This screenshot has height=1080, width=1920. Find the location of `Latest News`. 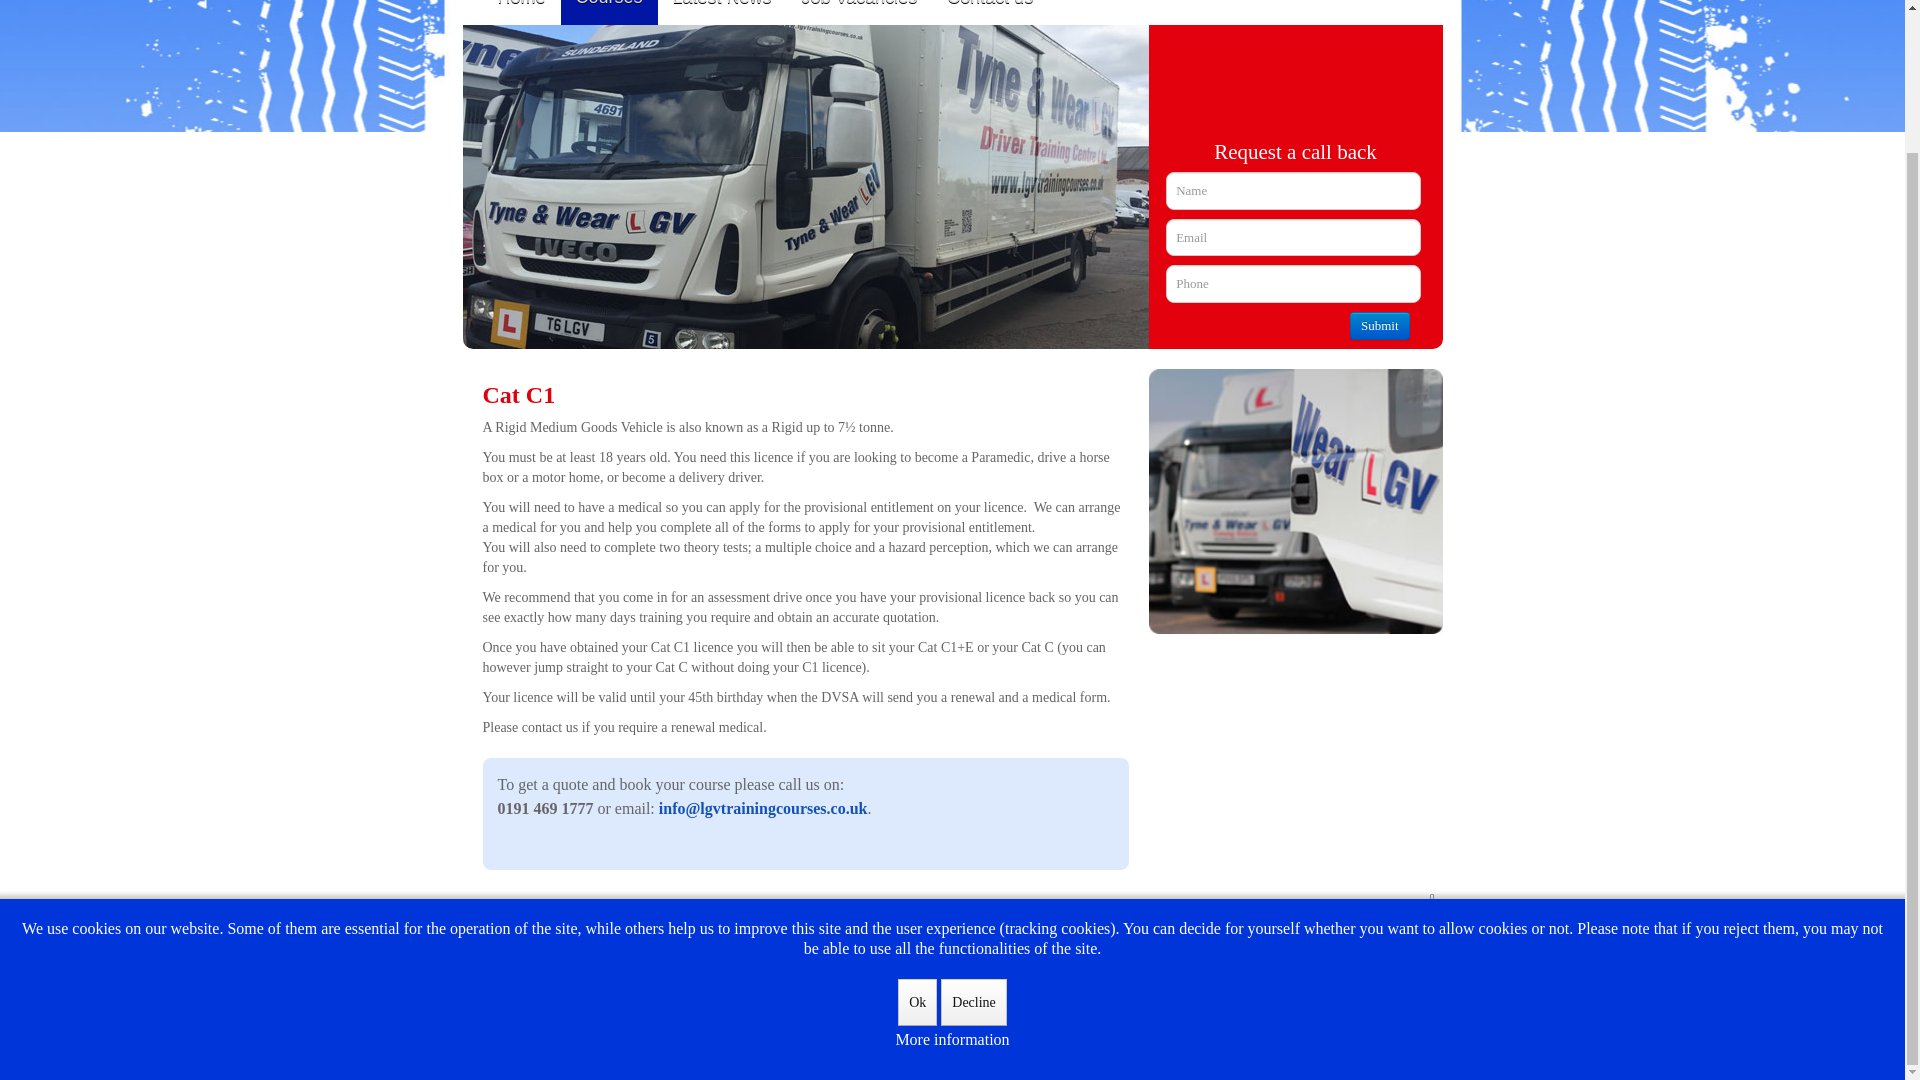

Latest News is located at coordinates (722, 12).